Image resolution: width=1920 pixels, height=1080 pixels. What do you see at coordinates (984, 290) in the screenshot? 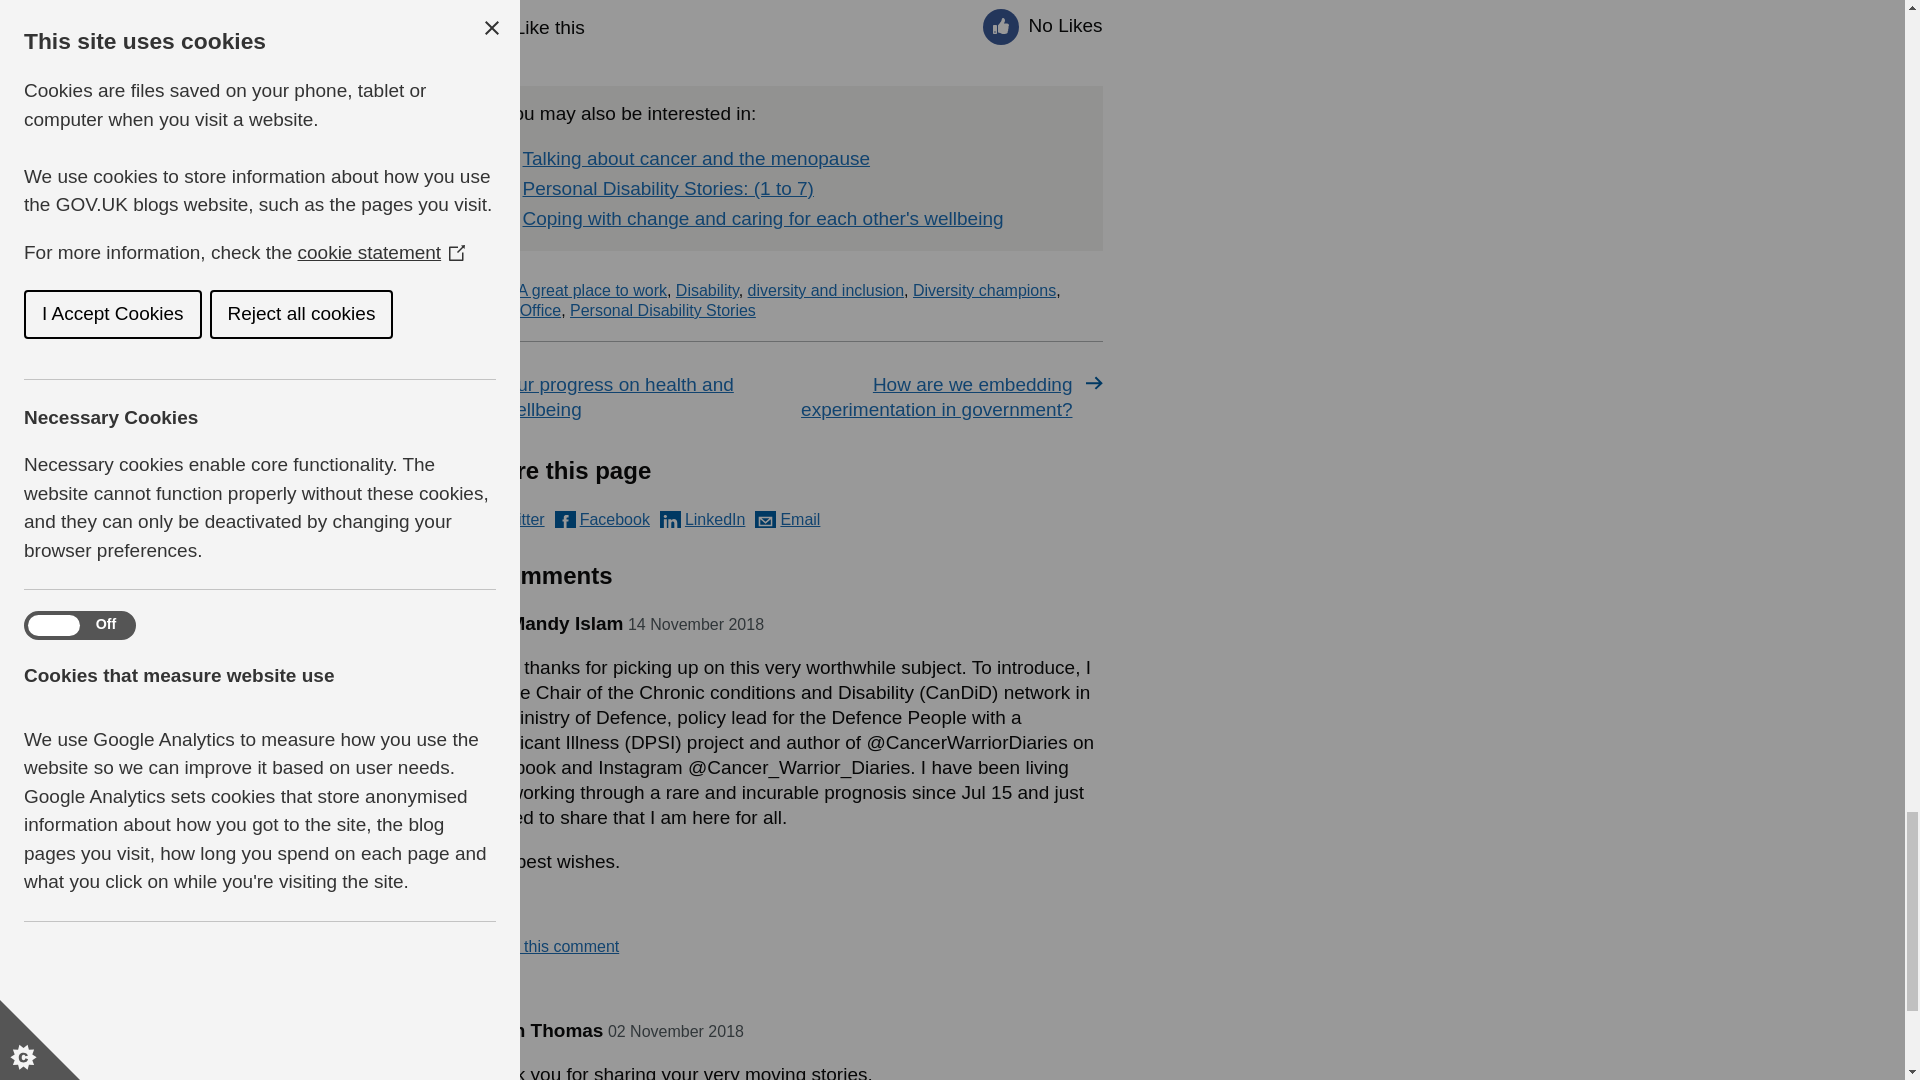
I see `Diversity champions` at bounding box center [984, 290].